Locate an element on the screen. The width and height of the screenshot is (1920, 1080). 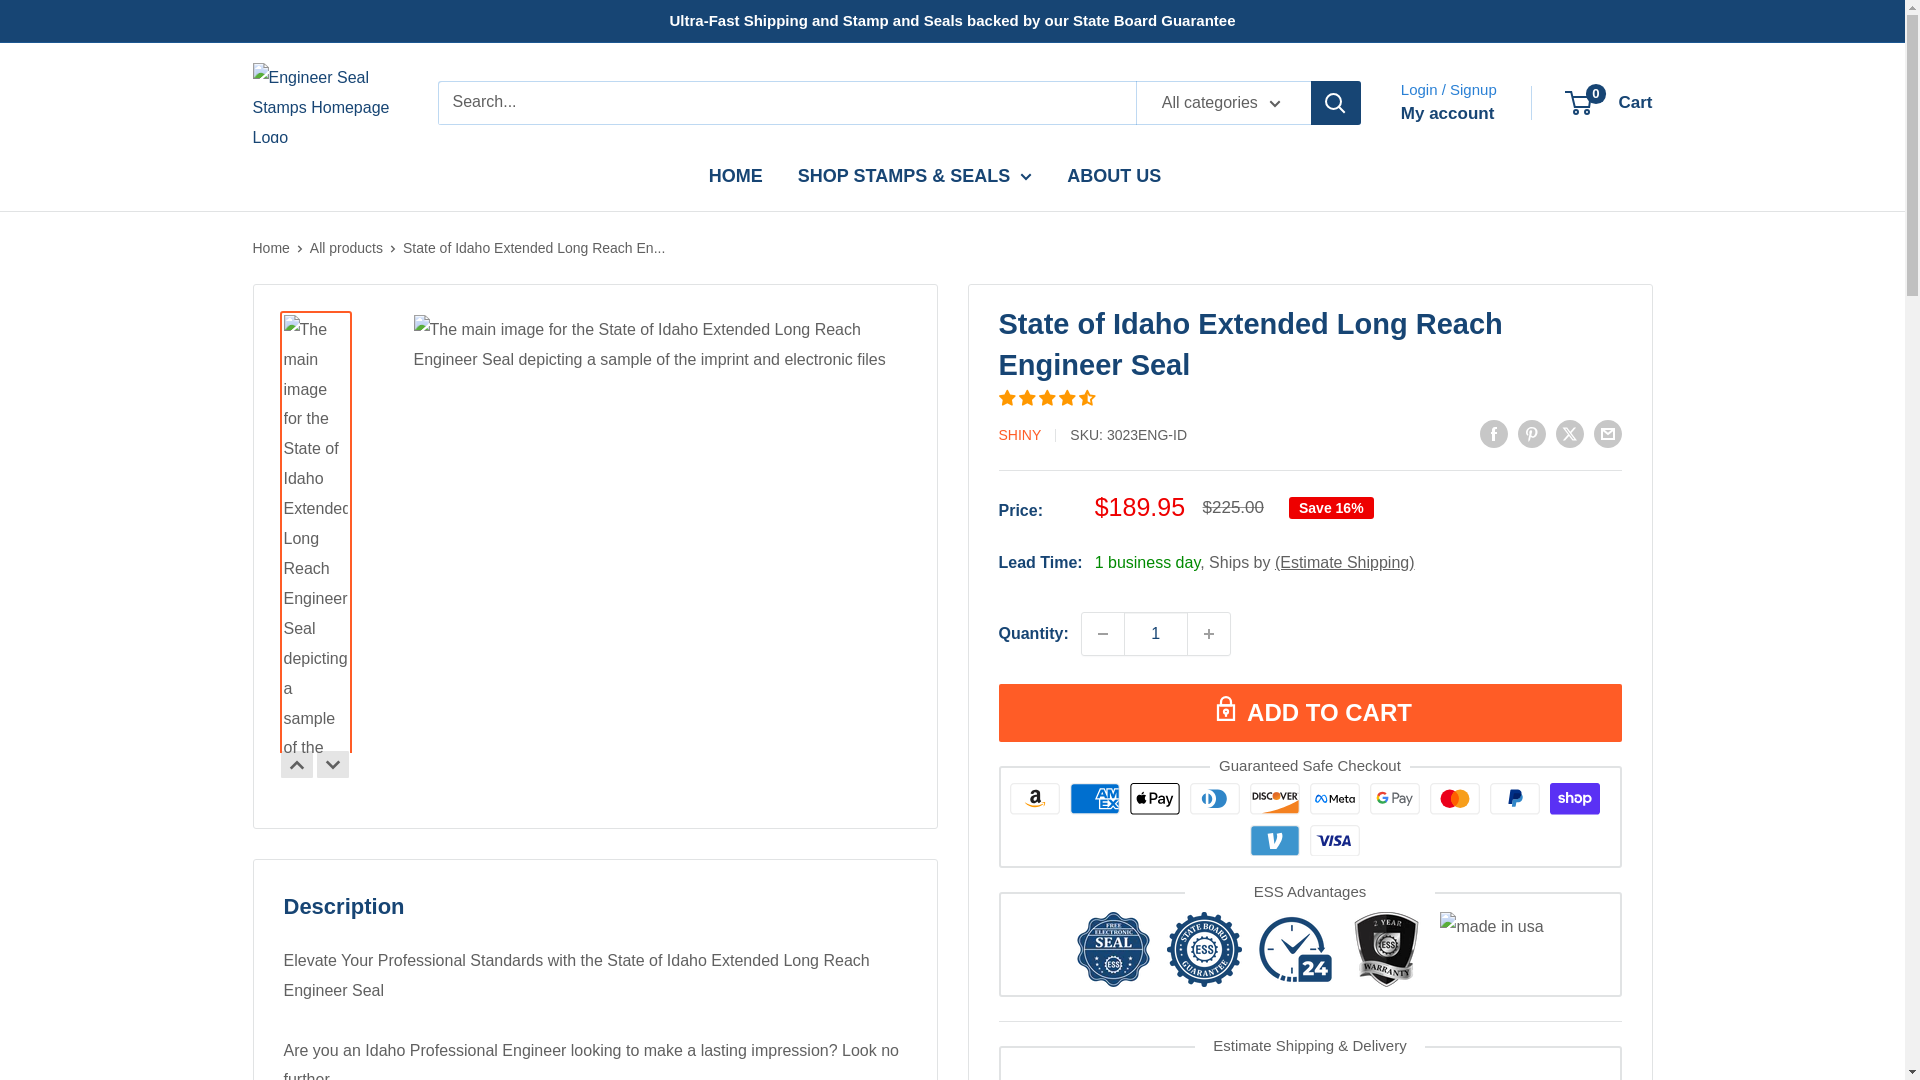
Increase quantity by 1 is located at coordinates (1209, 634).